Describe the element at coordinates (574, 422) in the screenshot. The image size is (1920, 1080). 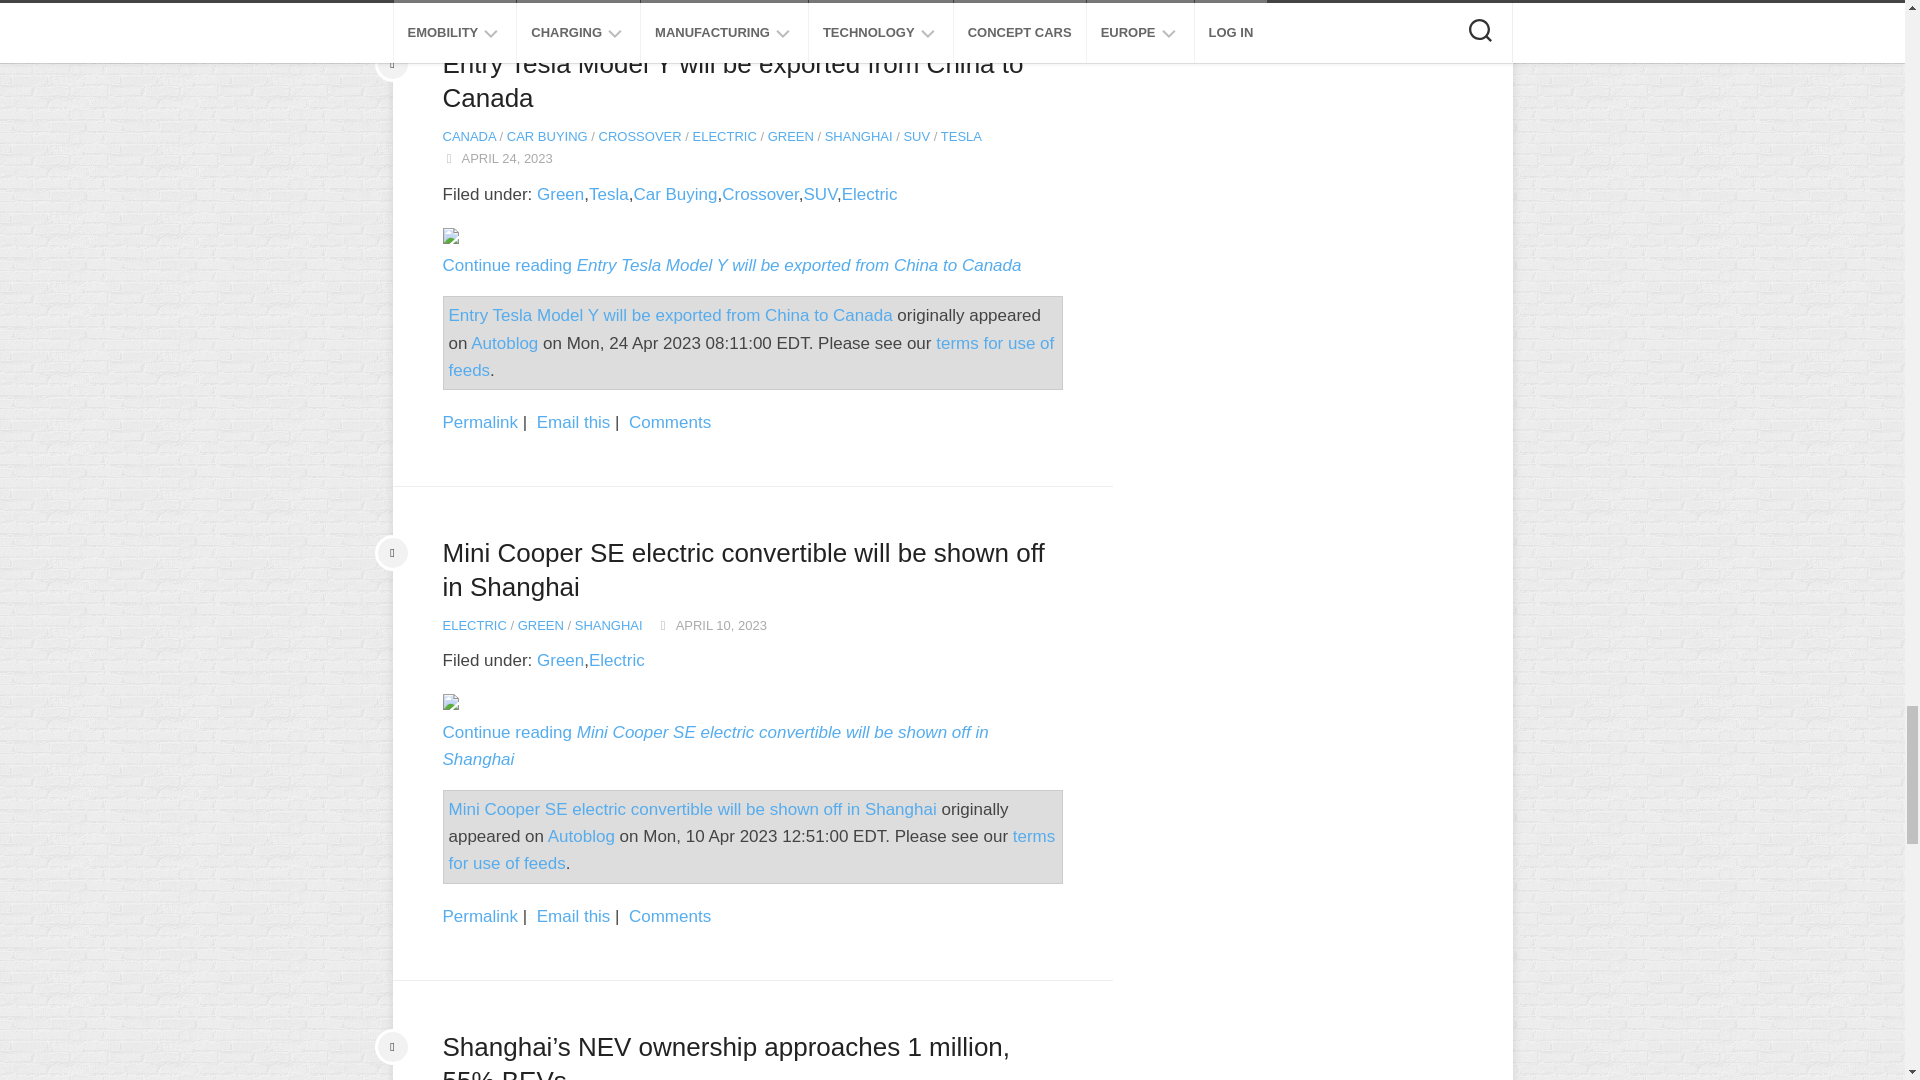
I see `Send this entry to a friend via email` at that location.